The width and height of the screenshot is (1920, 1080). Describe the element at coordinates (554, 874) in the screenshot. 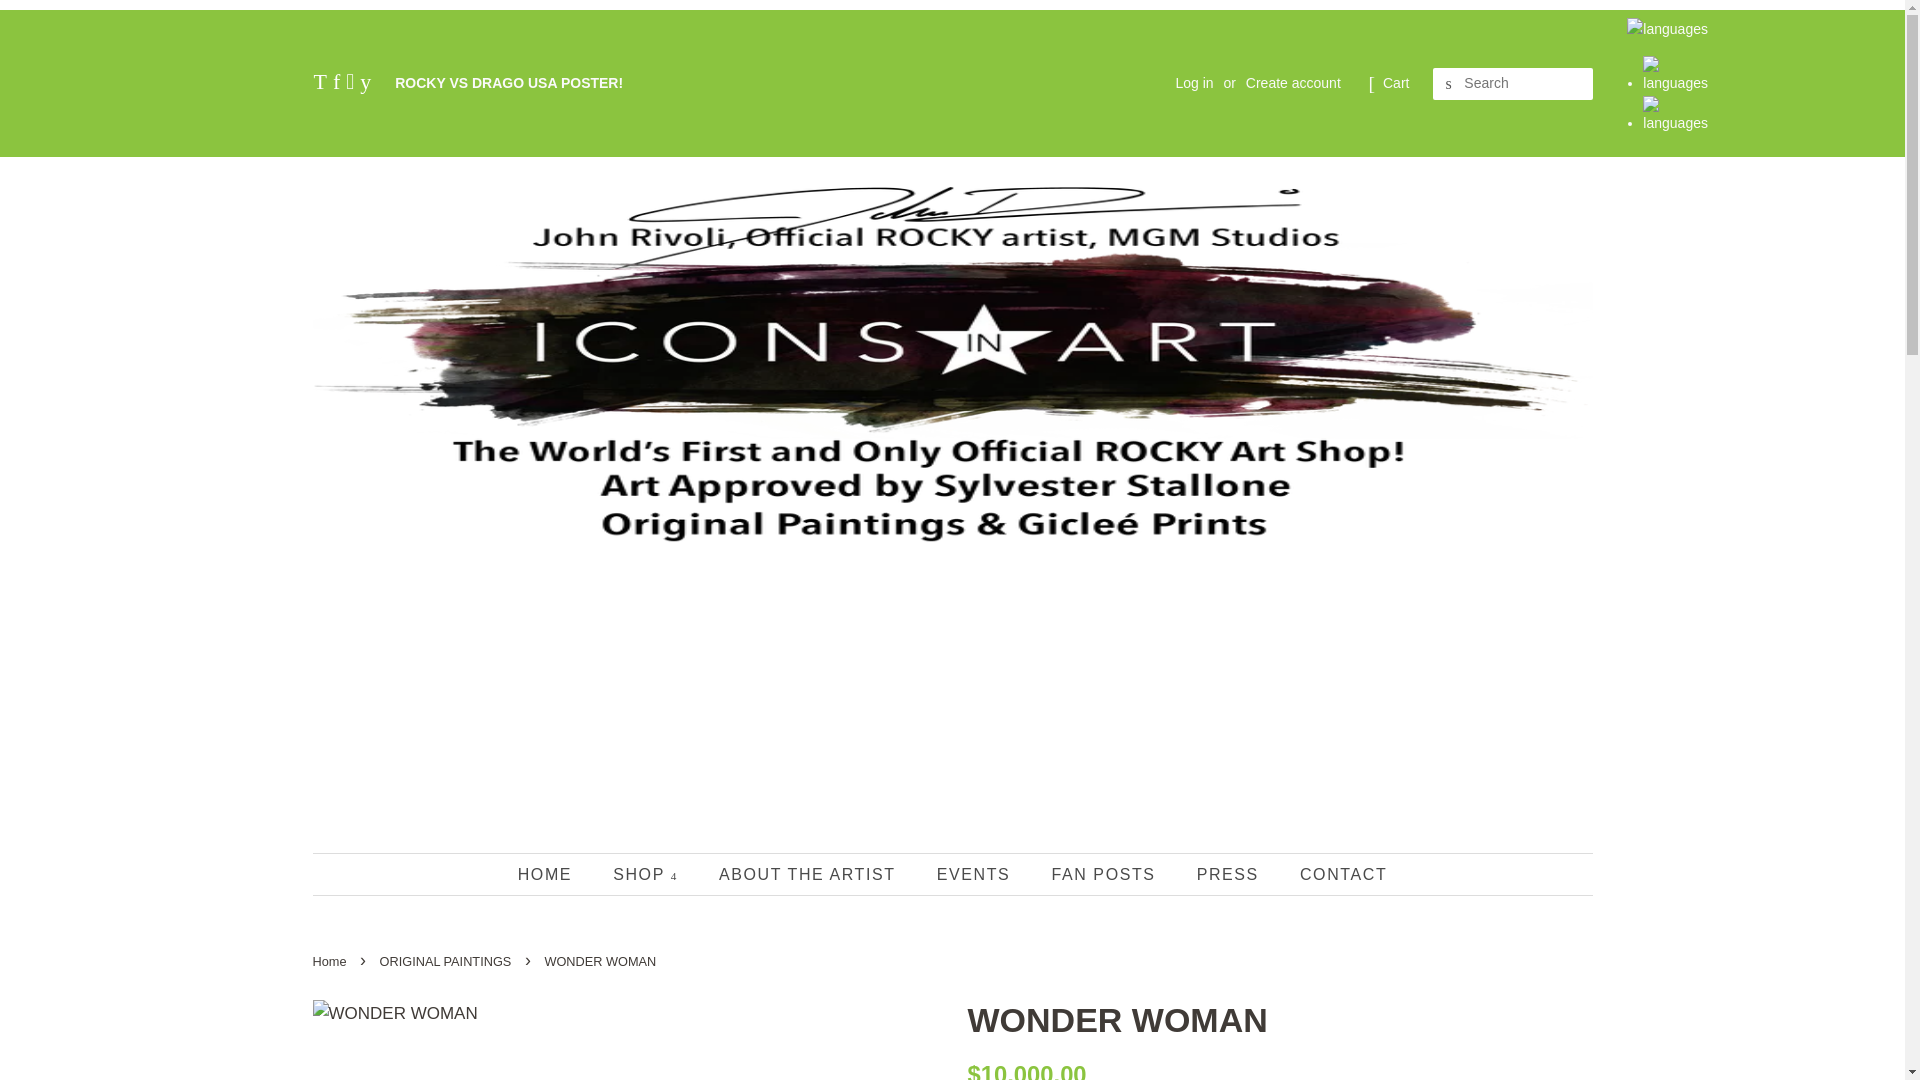

I see `HOME` at that location.